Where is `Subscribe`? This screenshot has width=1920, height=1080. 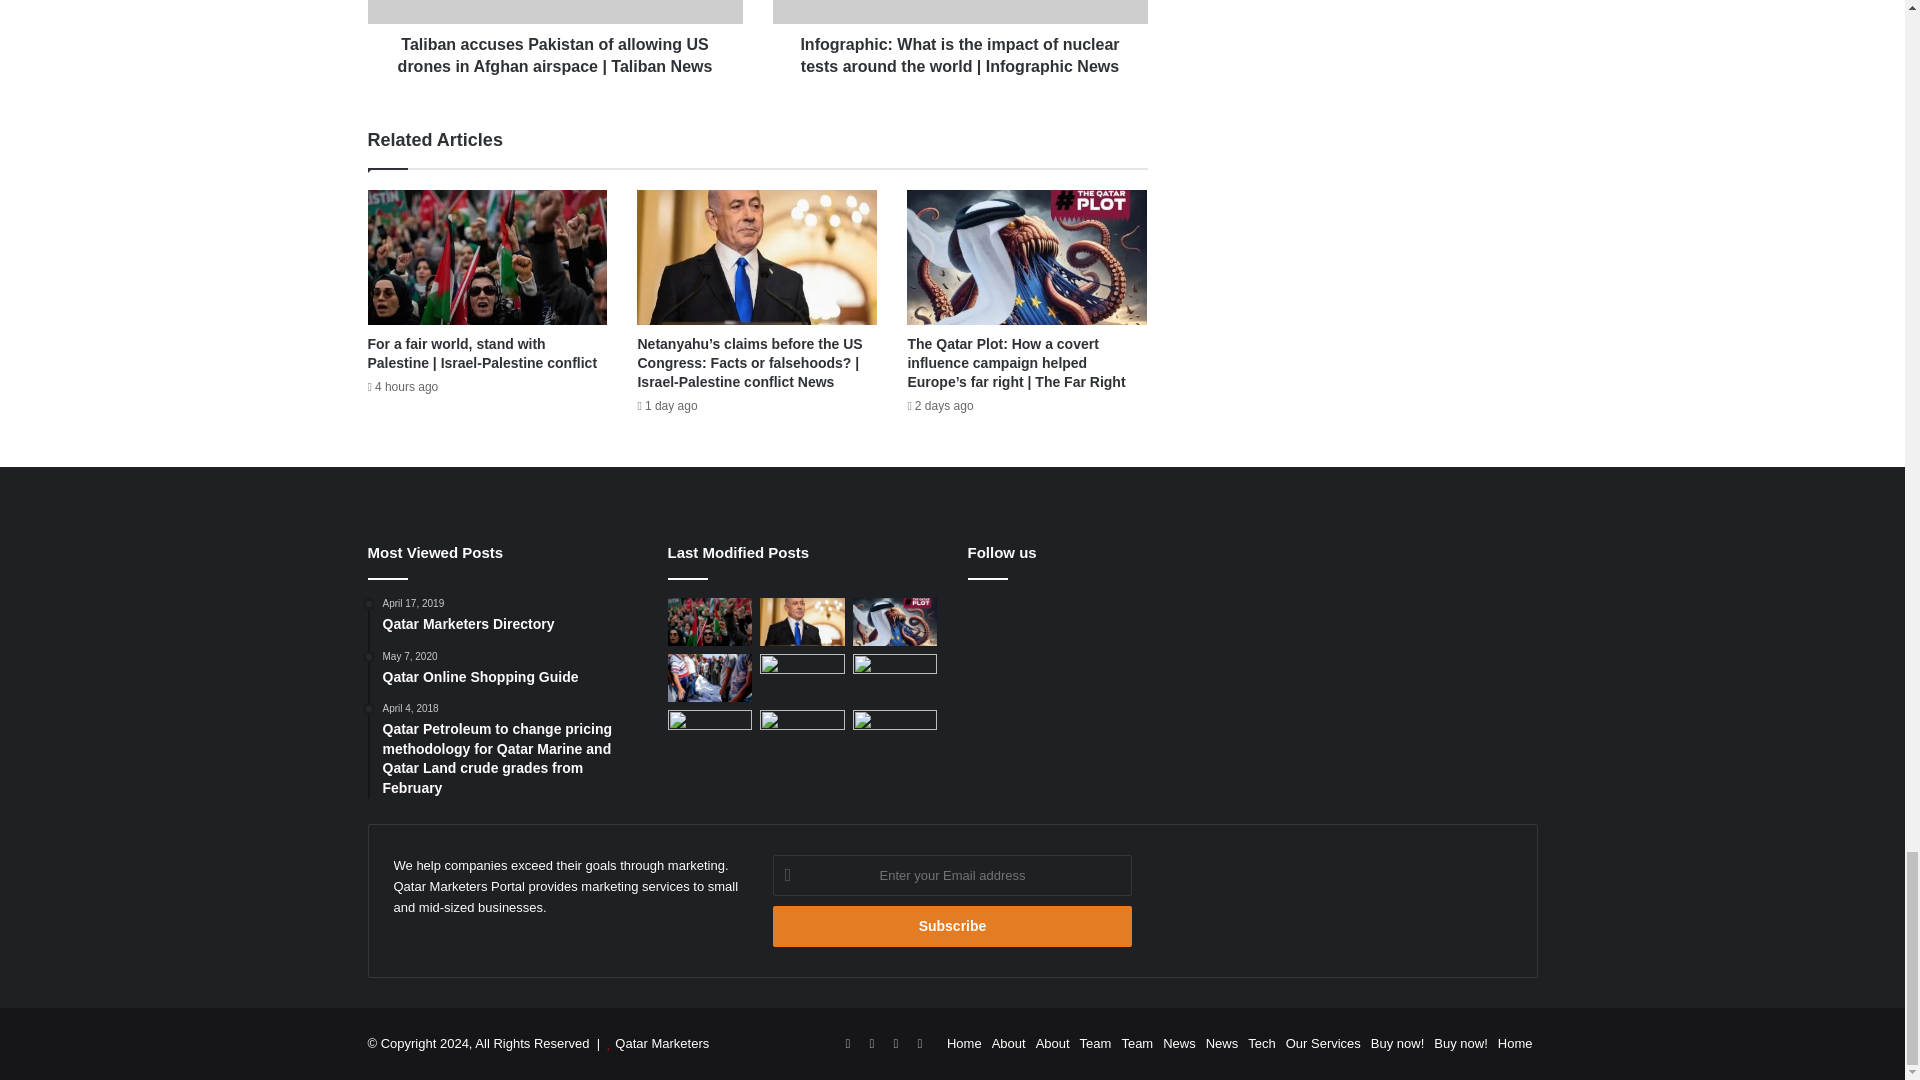
Subscribe is located at coordinates (952, 926).